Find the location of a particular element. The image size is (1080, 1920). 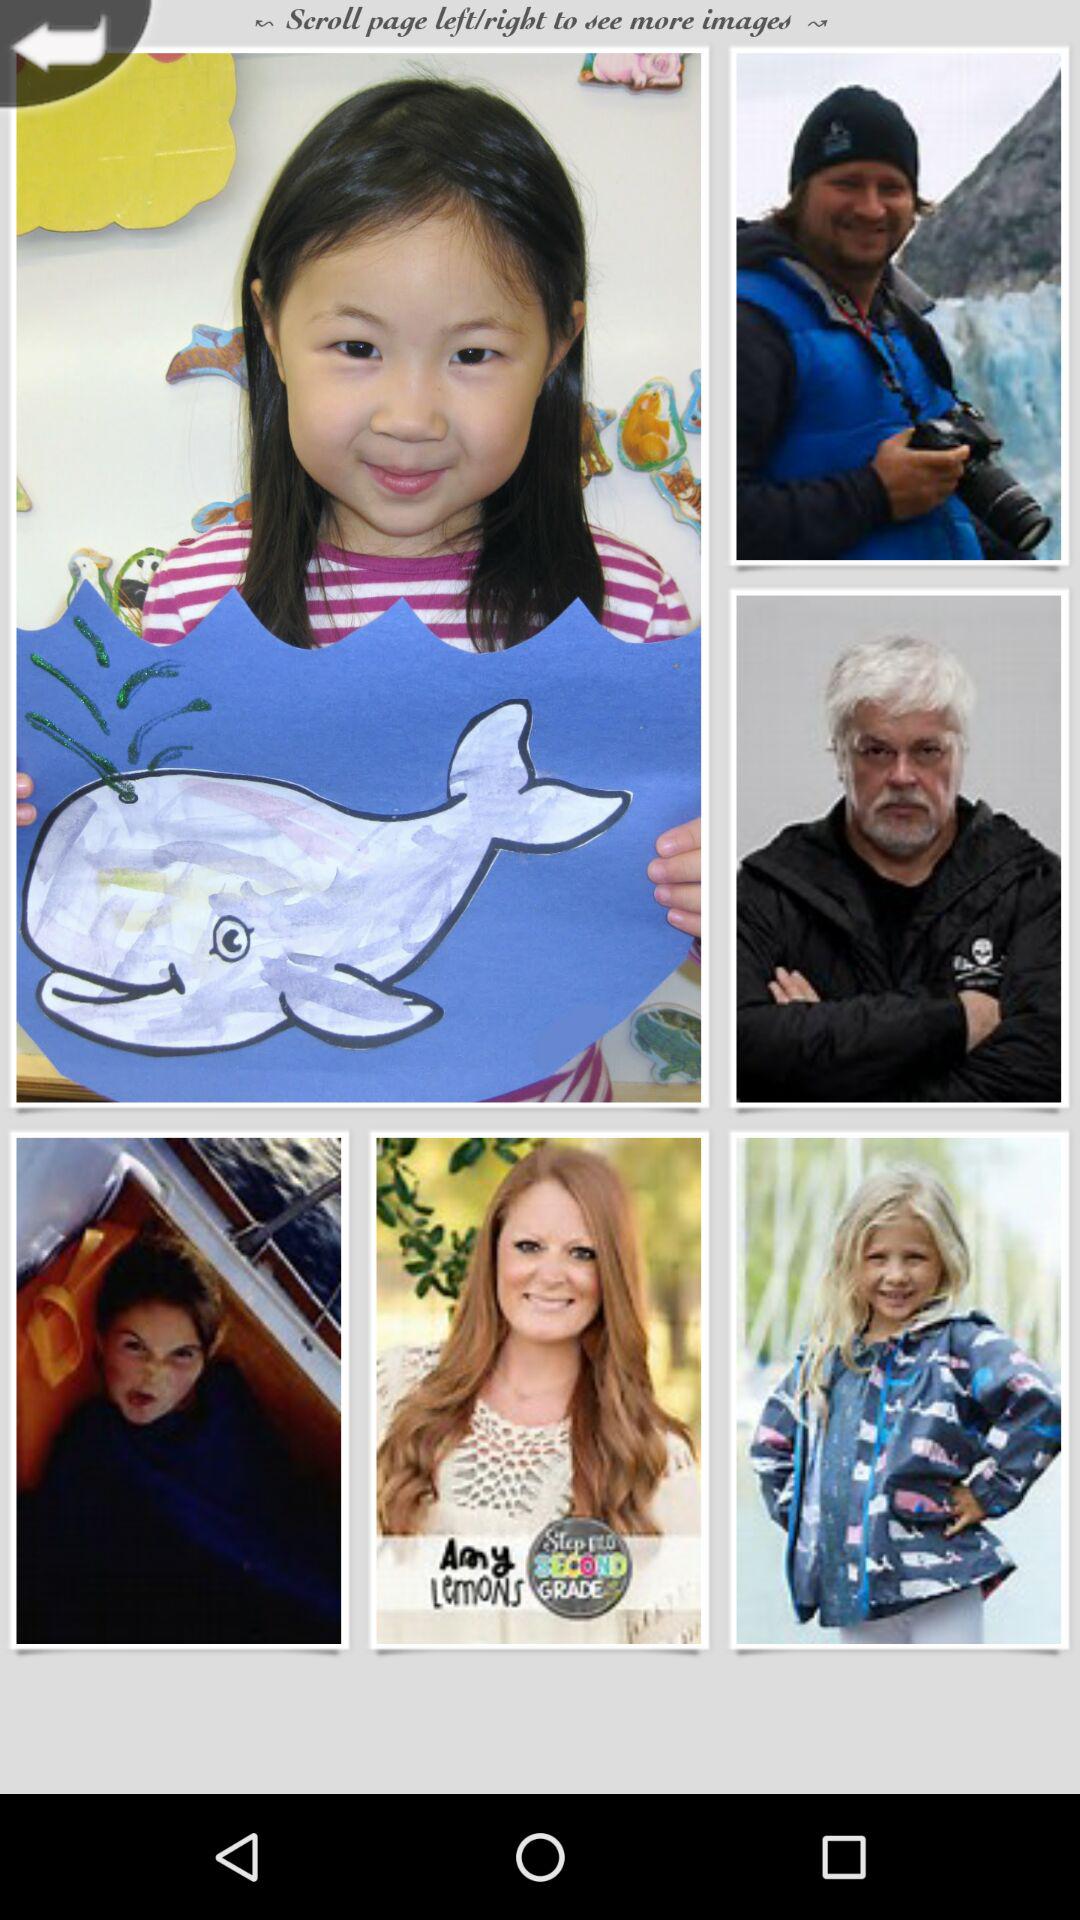

go back is located at coordinates (82, 60).